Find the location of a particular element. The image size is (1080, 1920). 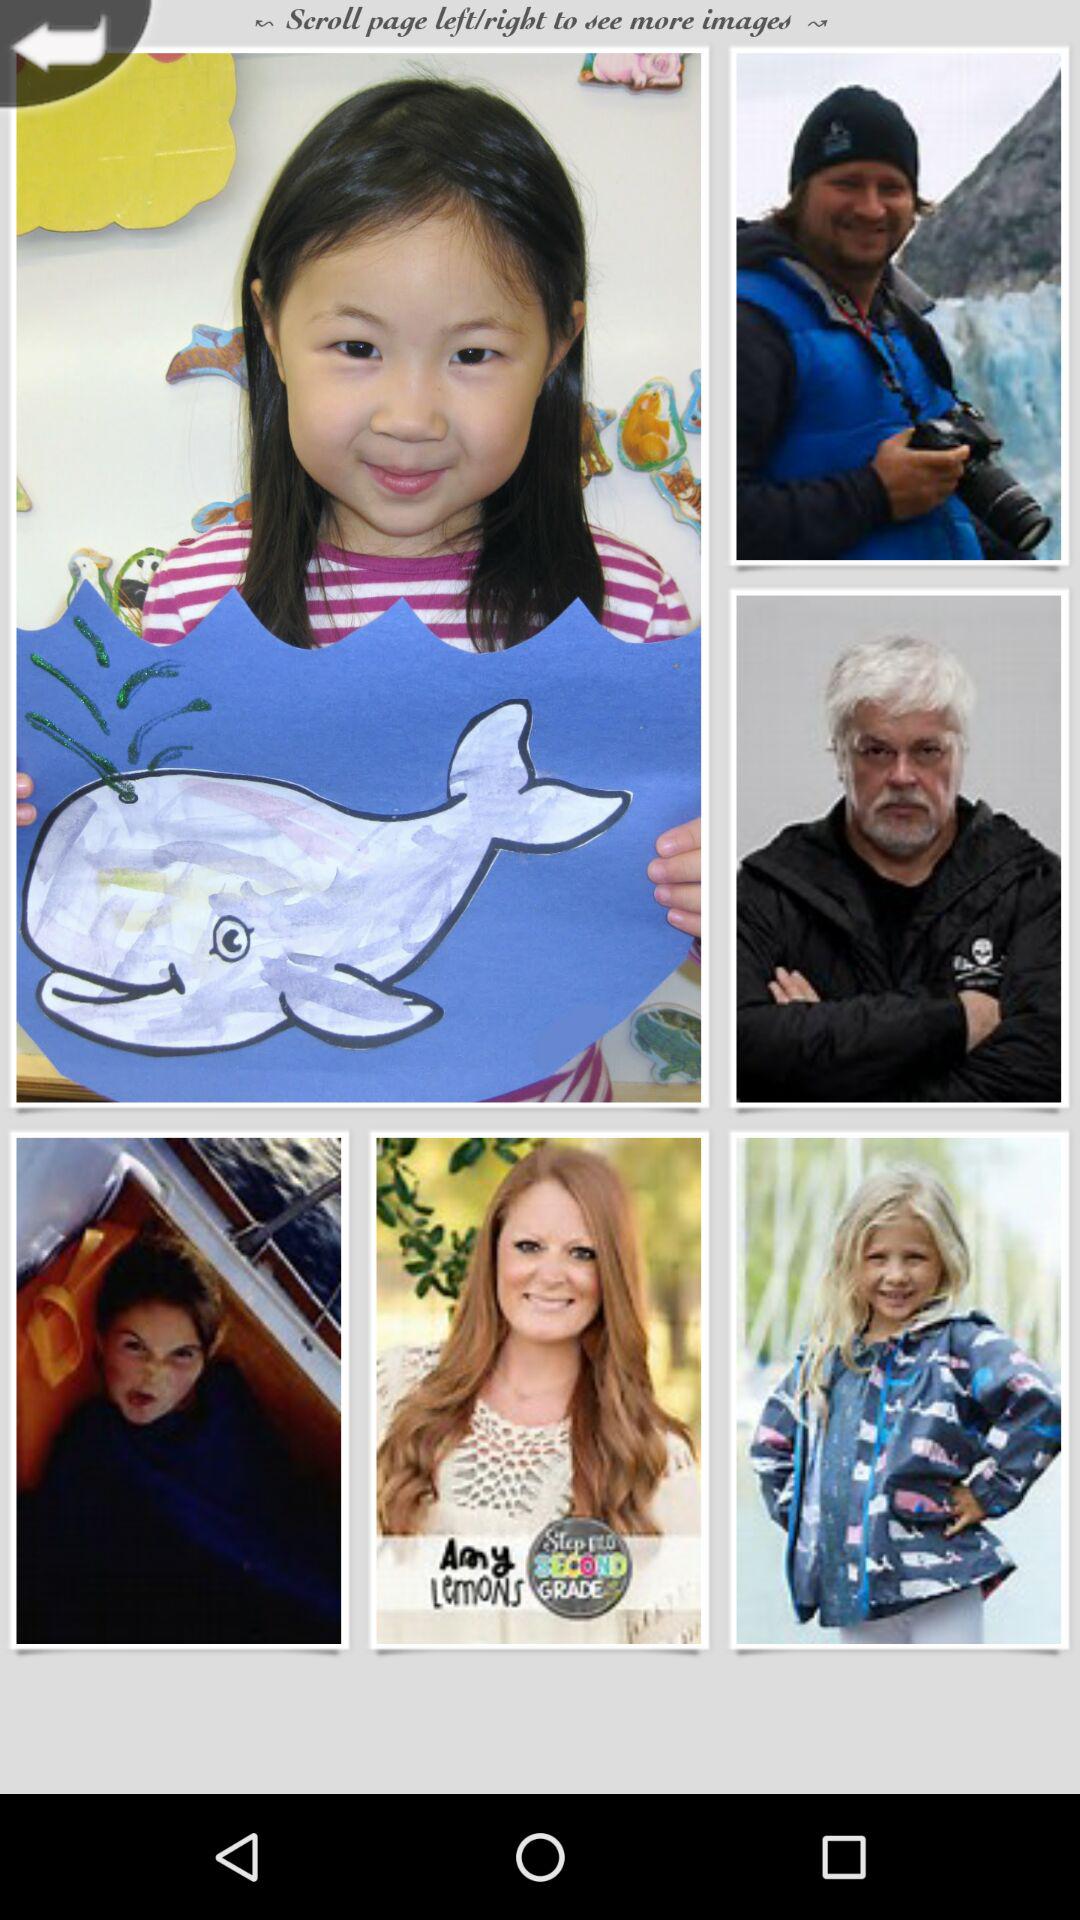

go back is located at coordinates (82, 60).